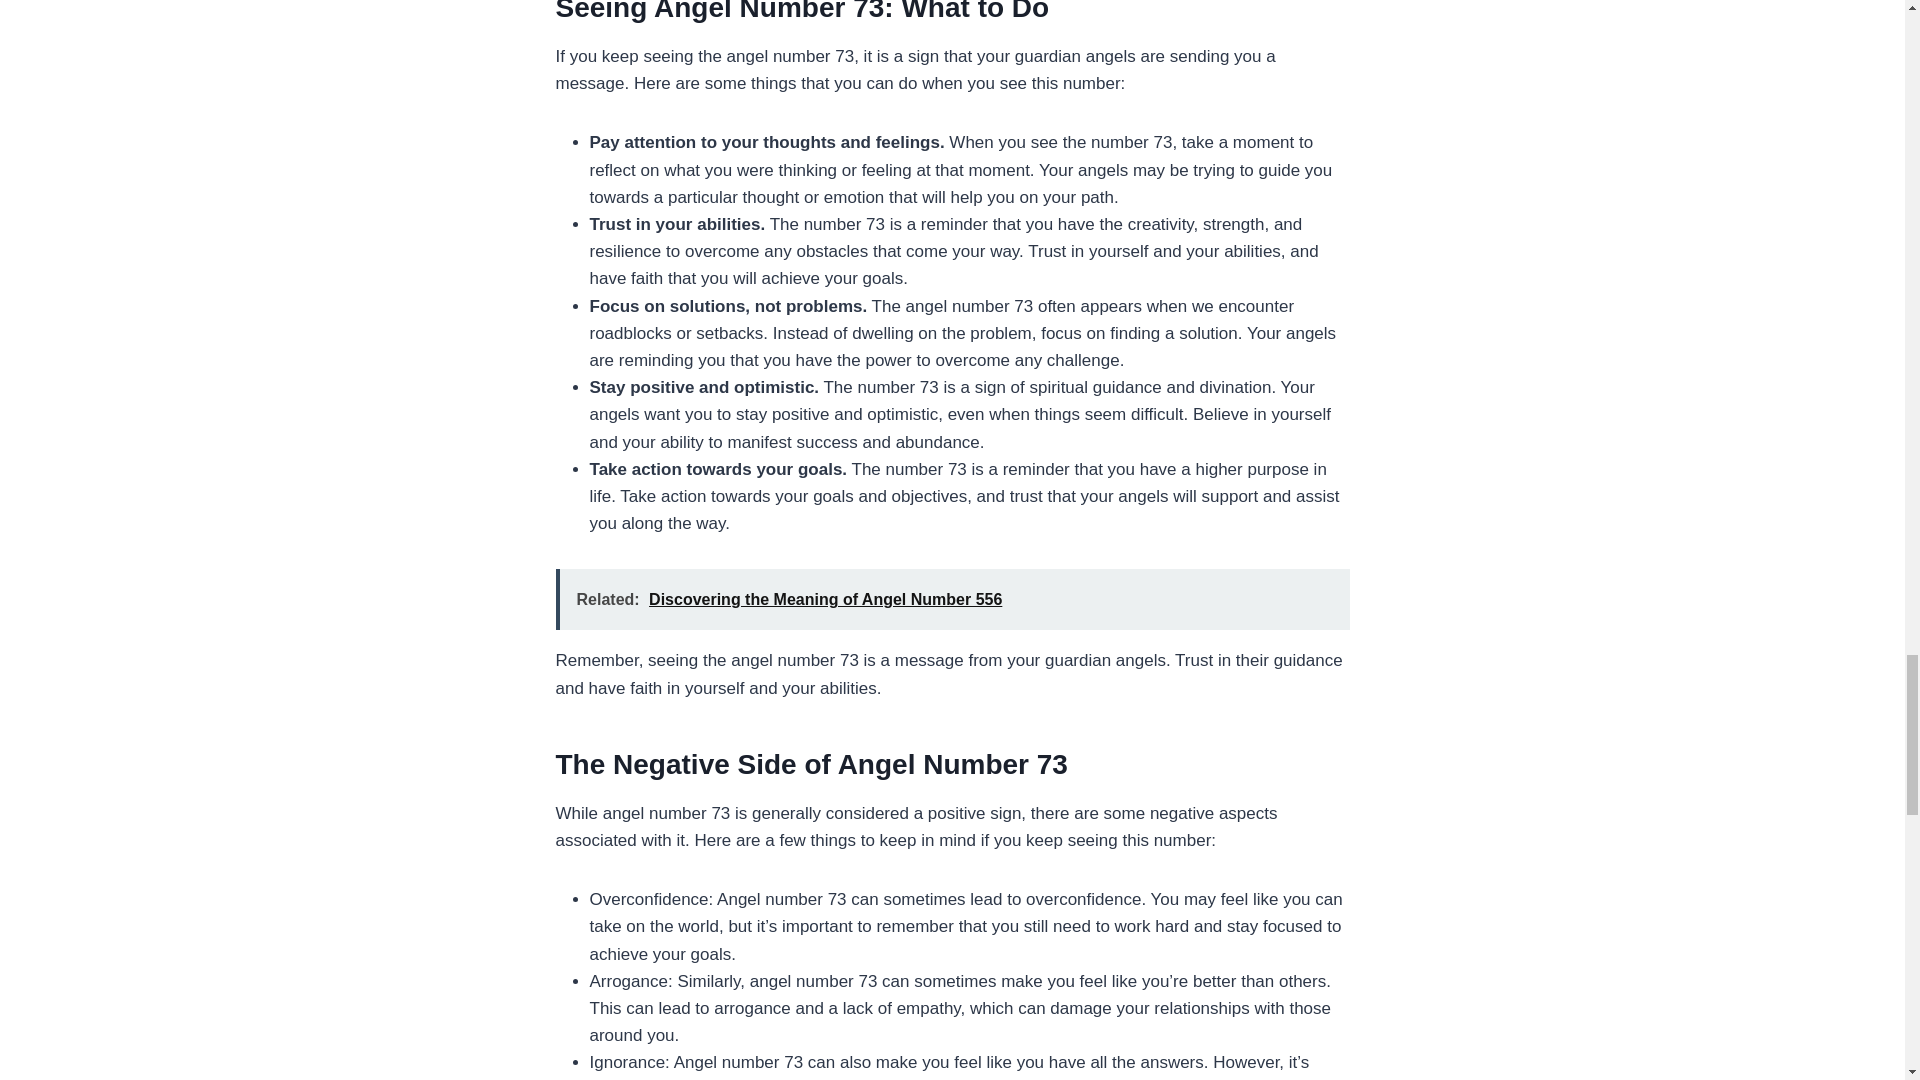 The image size is (1920, 1080). I want to click on Related:  Discovering the Meaning of Angel Number 556, so click(952, 599).